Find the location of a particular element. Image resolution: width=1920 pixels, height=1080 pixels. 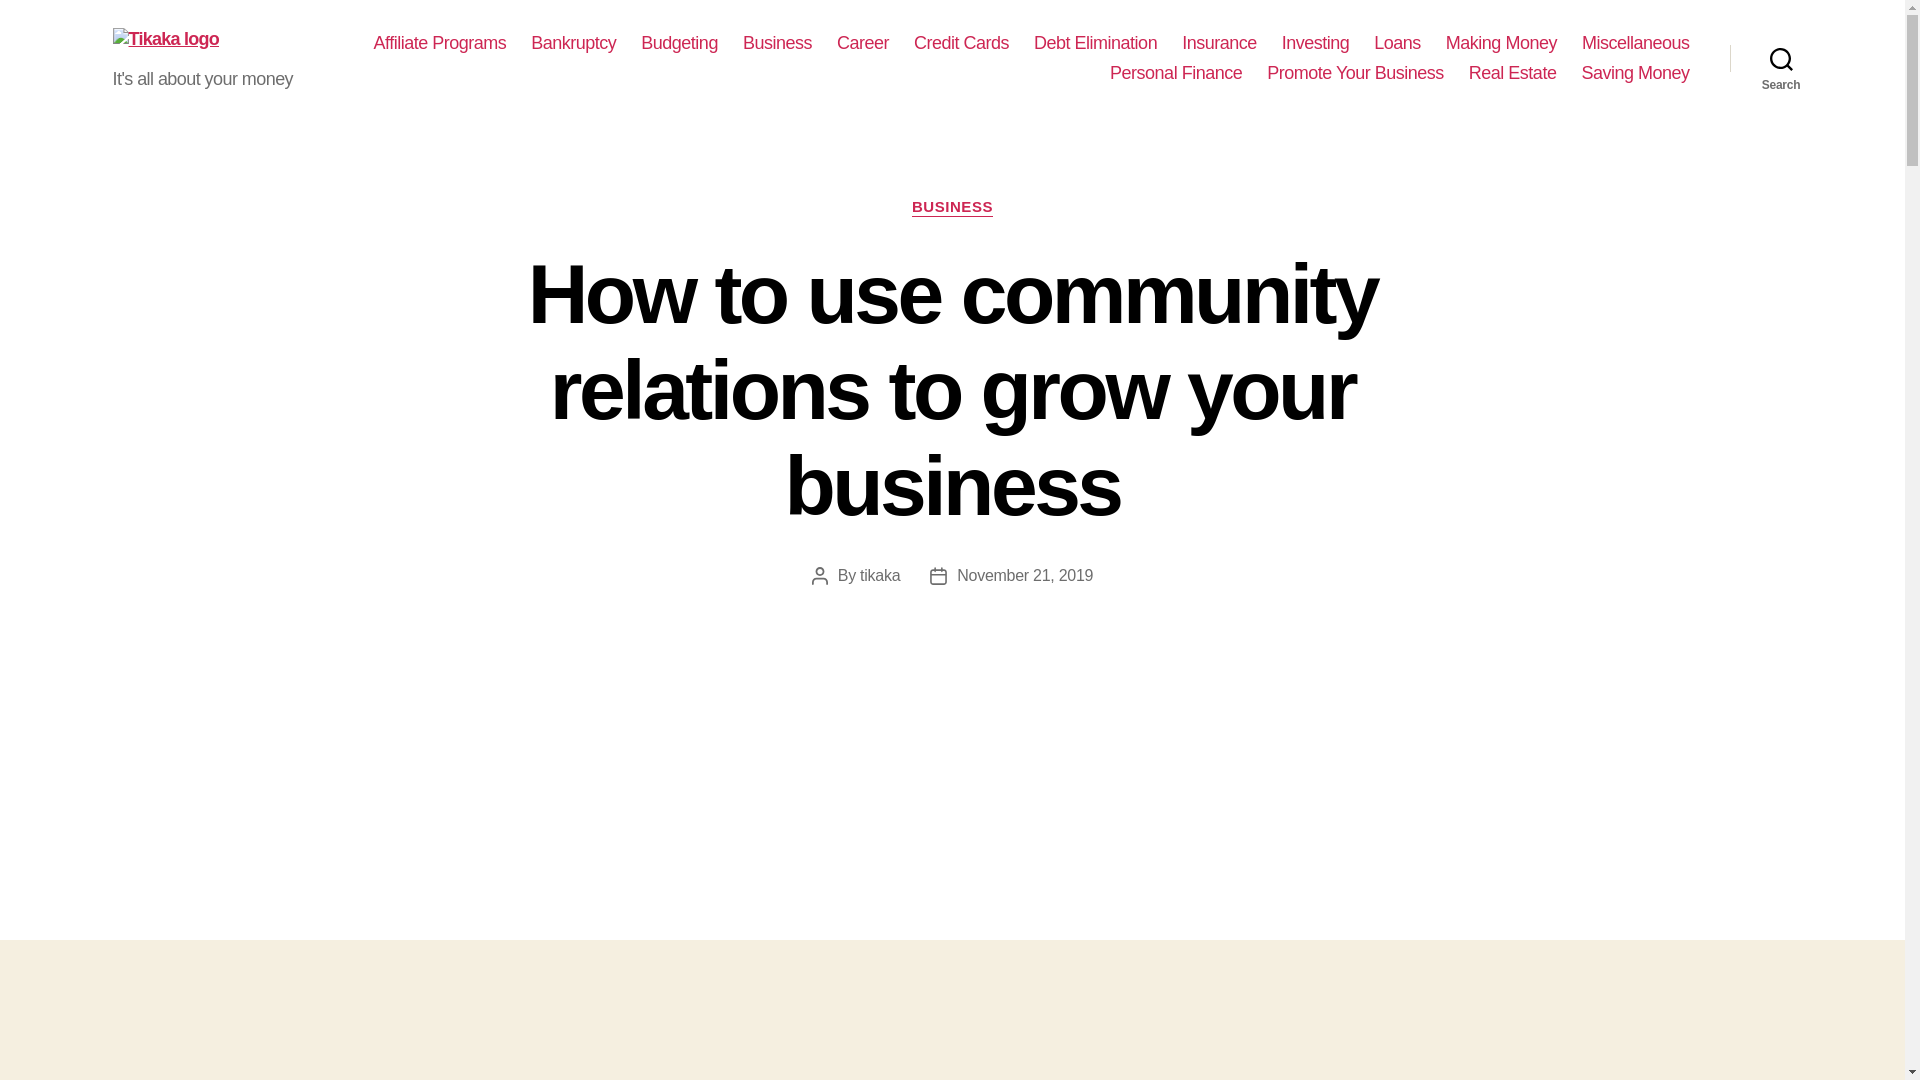

Investing is located at coordinates (1316, 44).